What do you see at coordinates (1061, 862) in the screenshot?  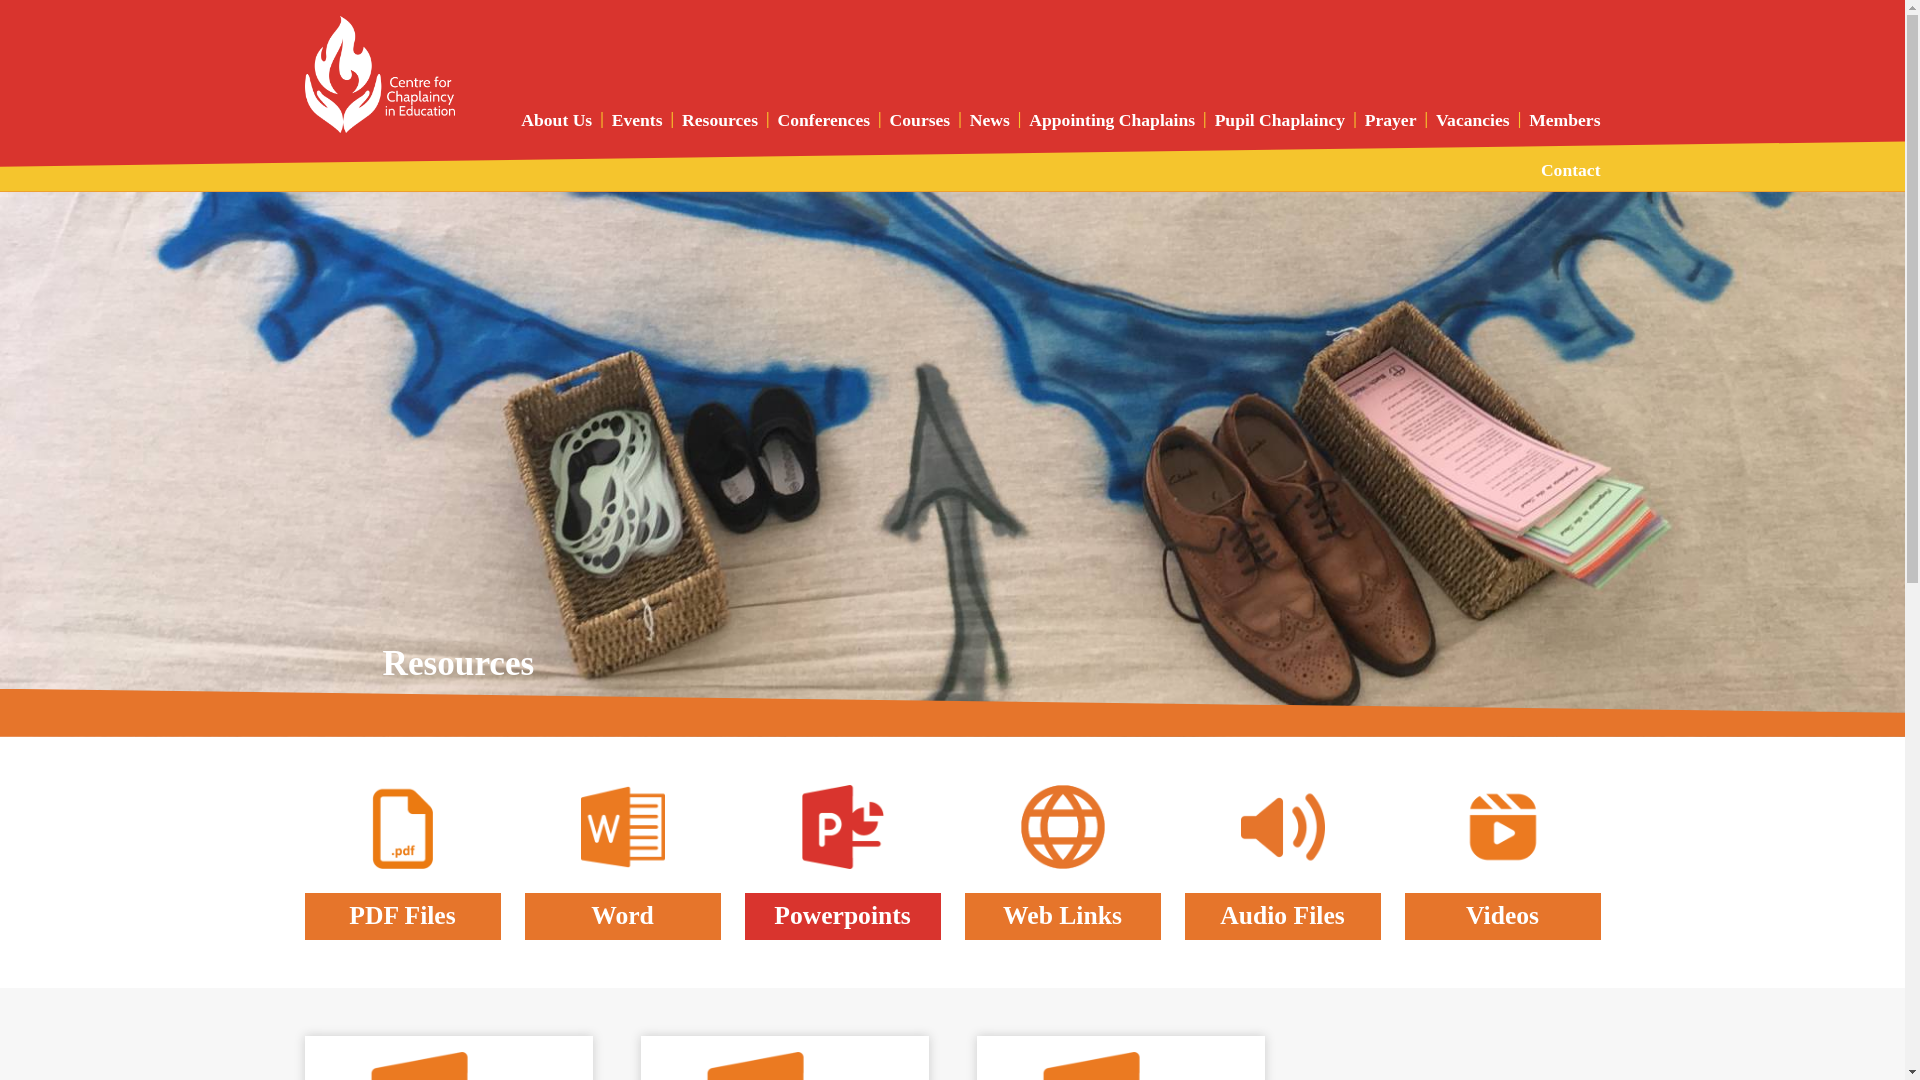 I see `Web Links` at bounding box center [1061, 862].